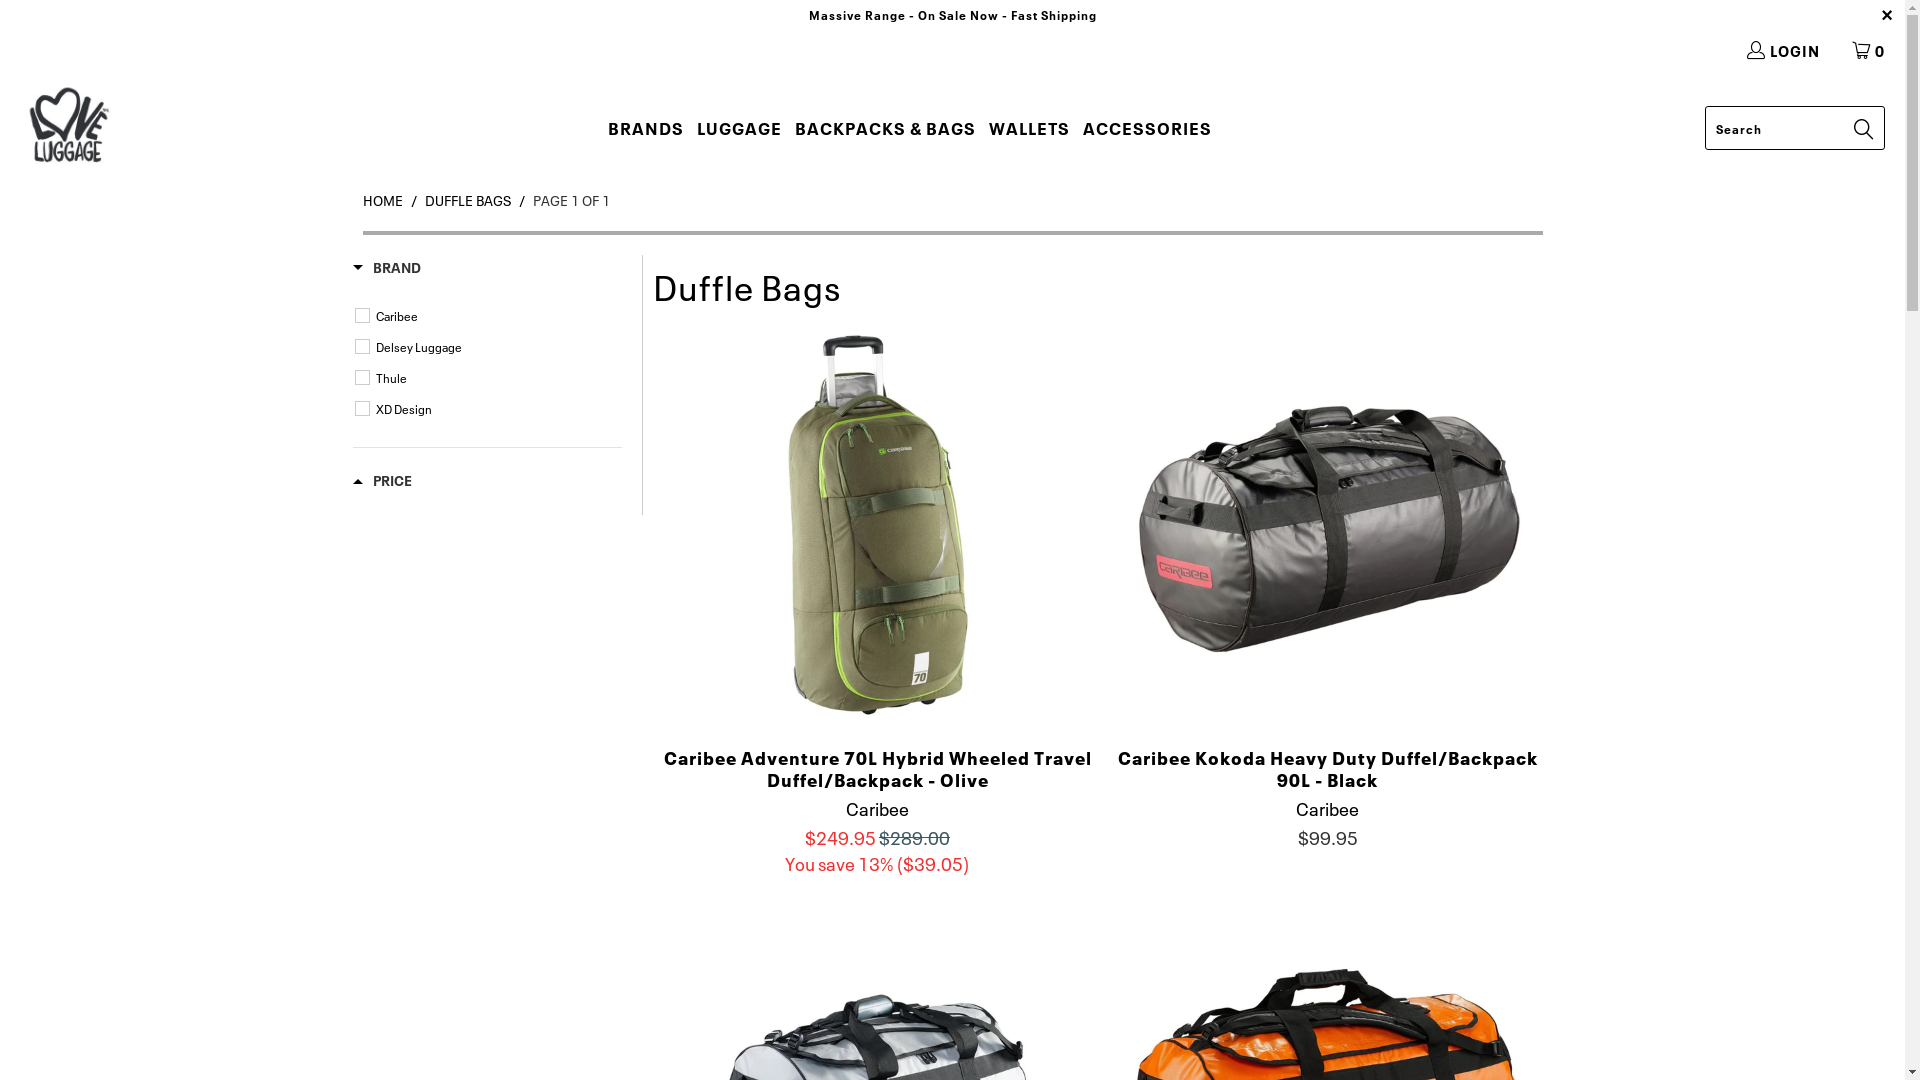 The image size is (1920, 1080). What do you see at coordinates (646, 128) in the screenshot?
I see `BRANDS` at bounding box center [646, 128].